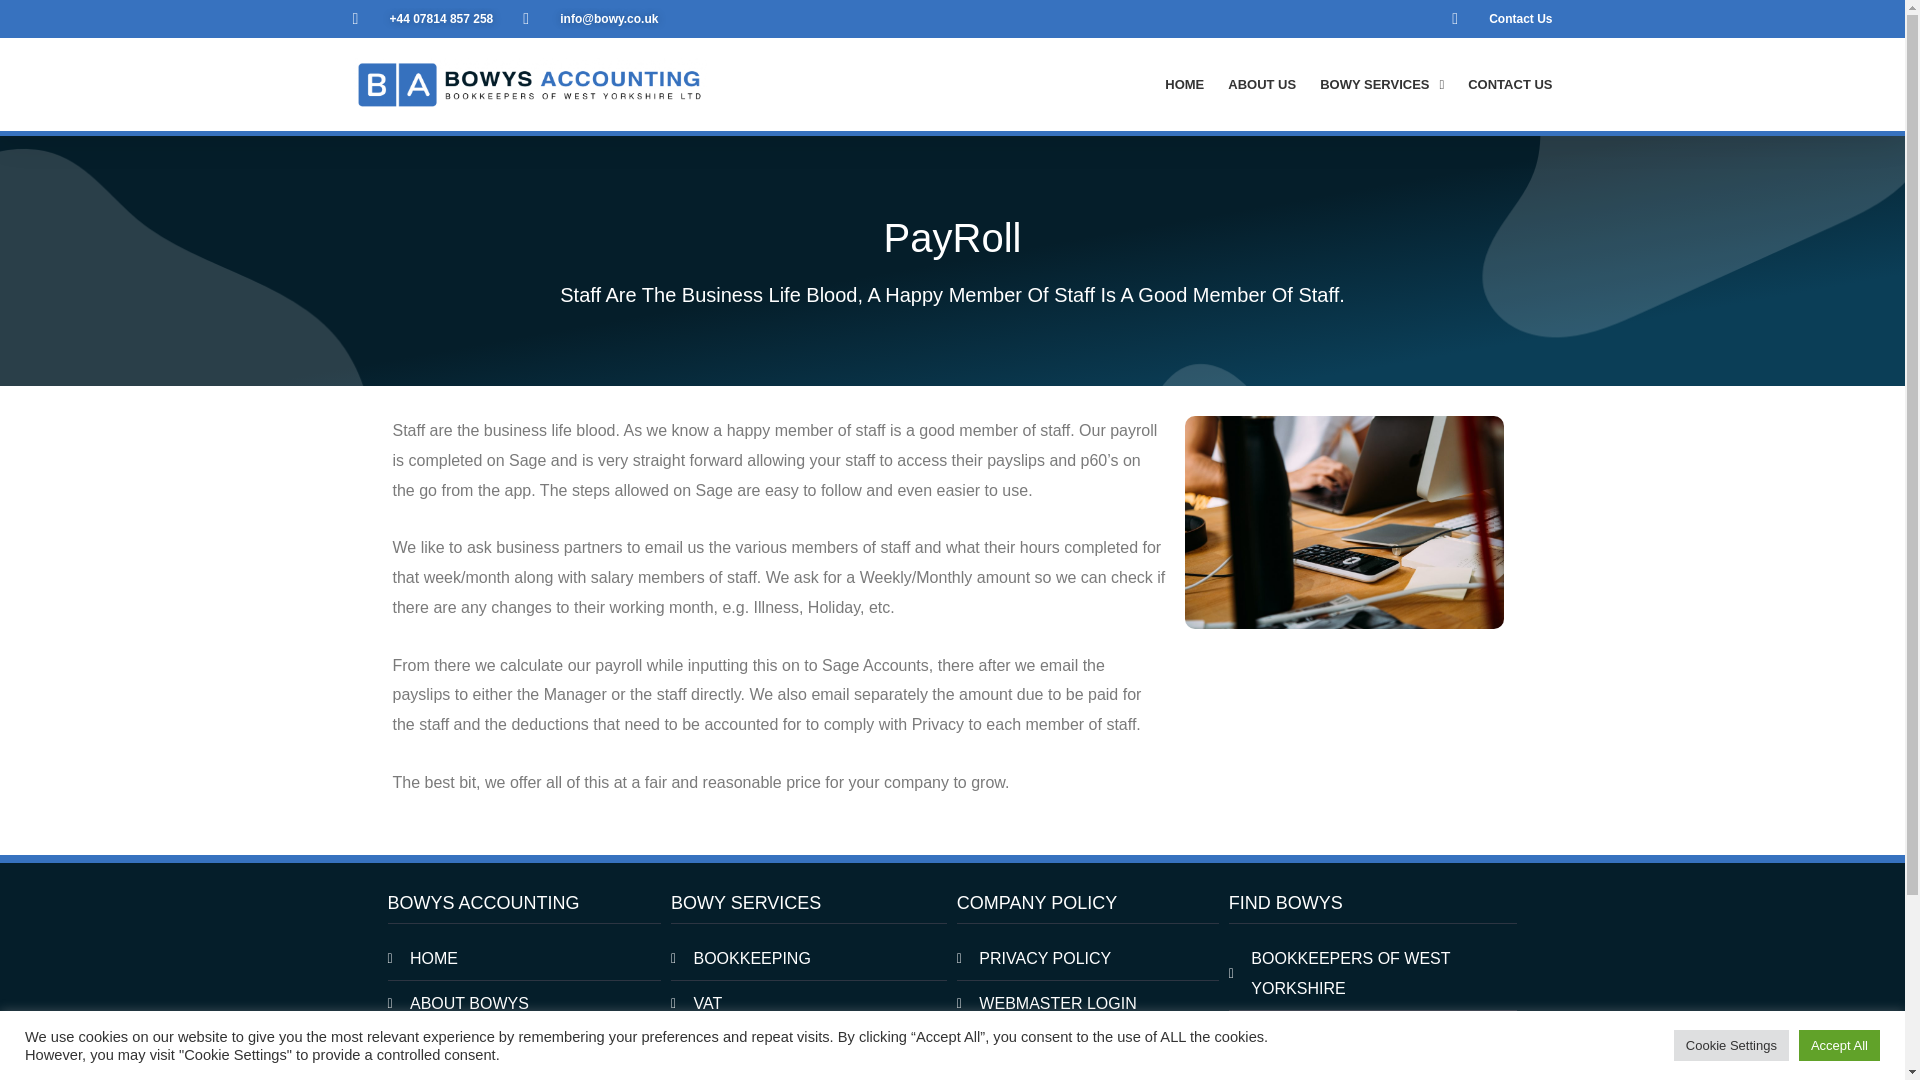 This screenshot has width=1920, height=1080. What do you see at coordinates (1262, 84) in the screenshot?
I see `ABOUT US` at bounding box center [1262, 84].